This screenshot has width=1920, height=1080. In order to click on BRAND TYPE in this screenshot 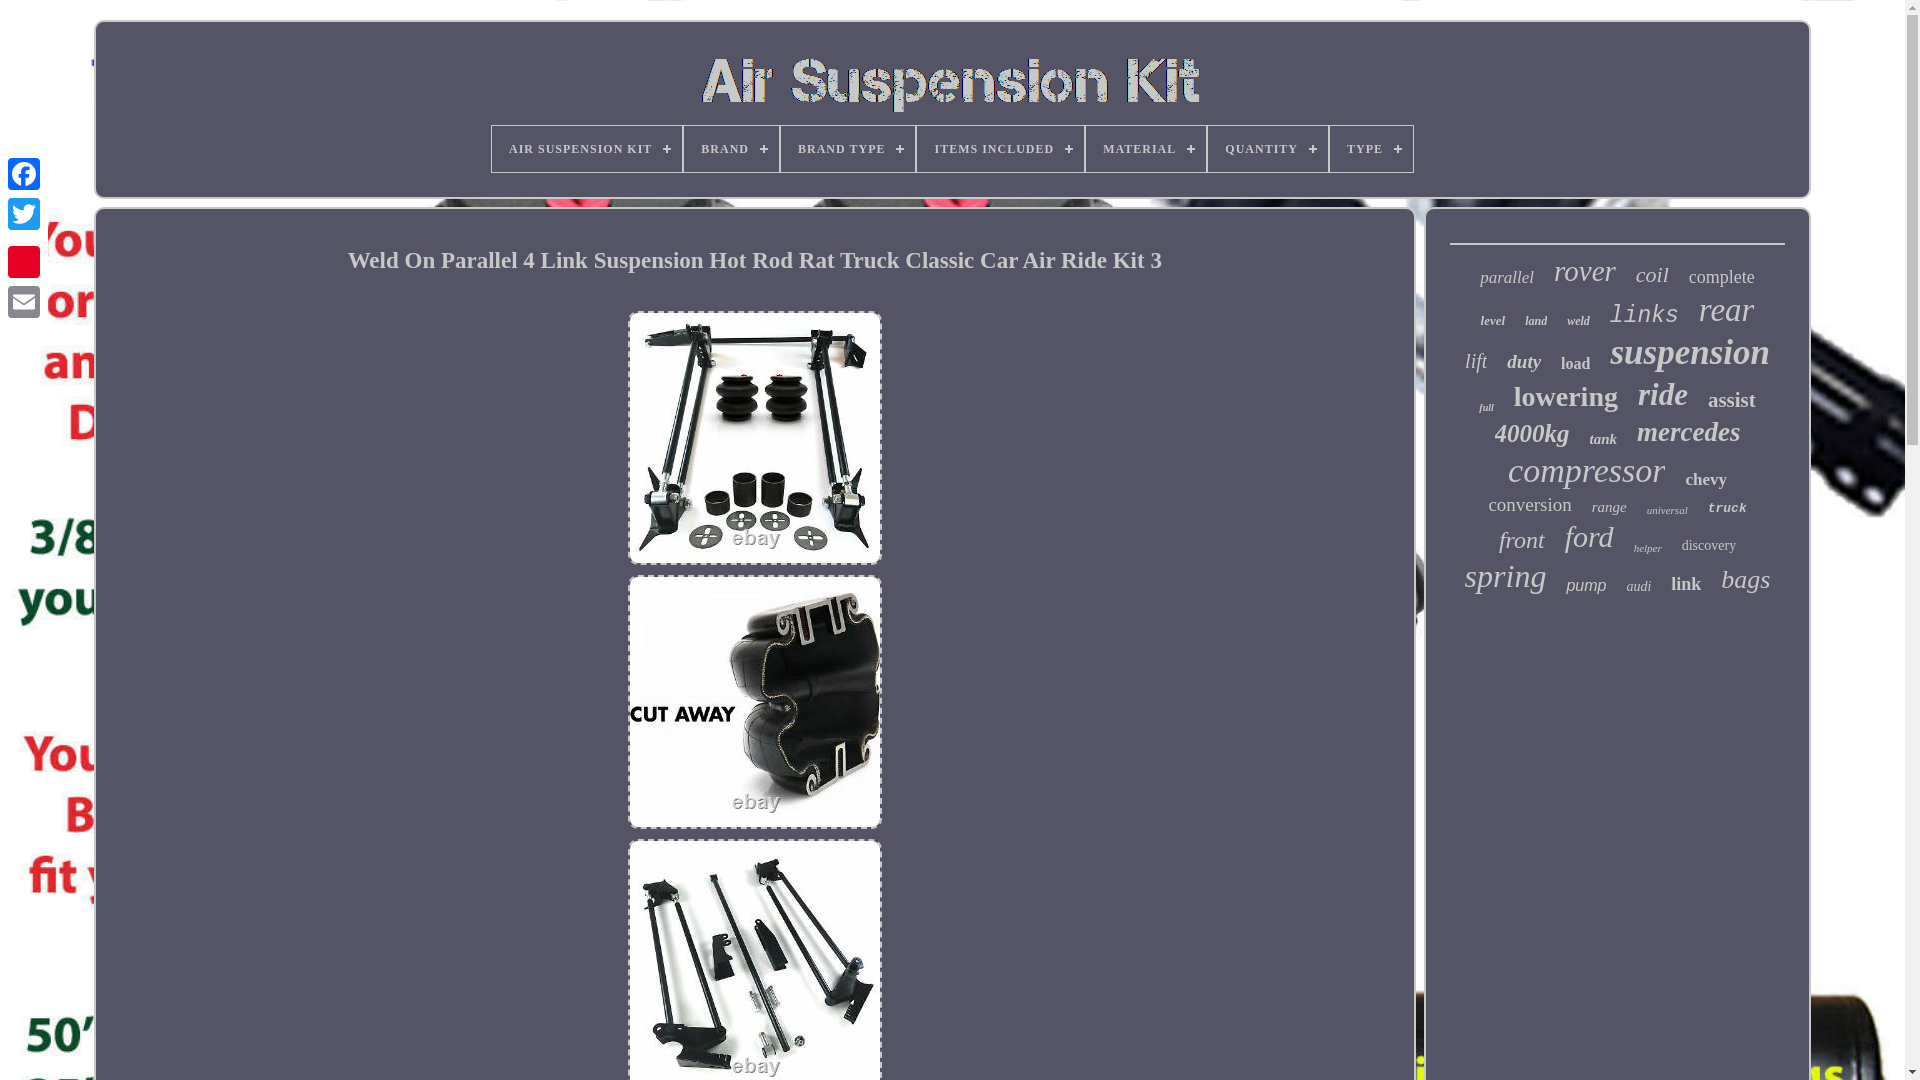, I will do `click(848, 148)`.